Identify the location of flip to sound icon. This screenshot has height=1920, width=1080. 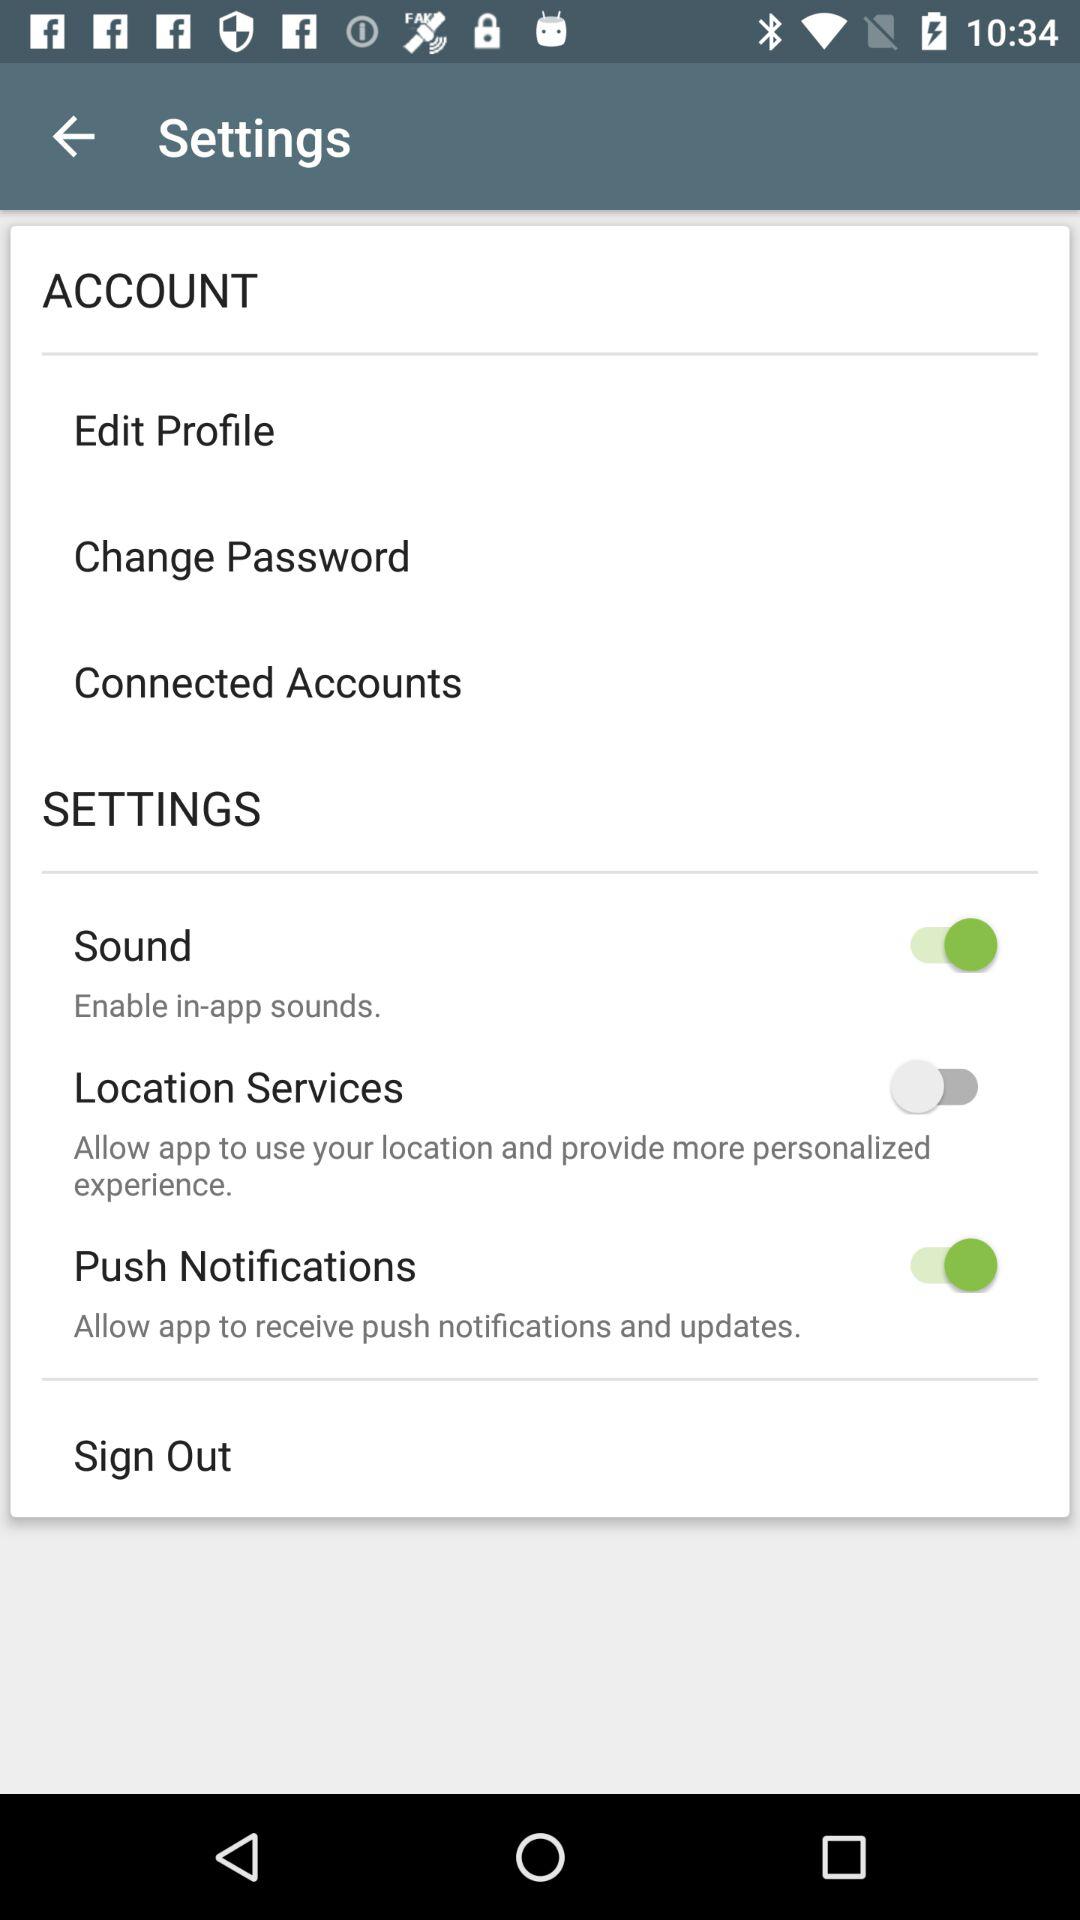
(540, 928).